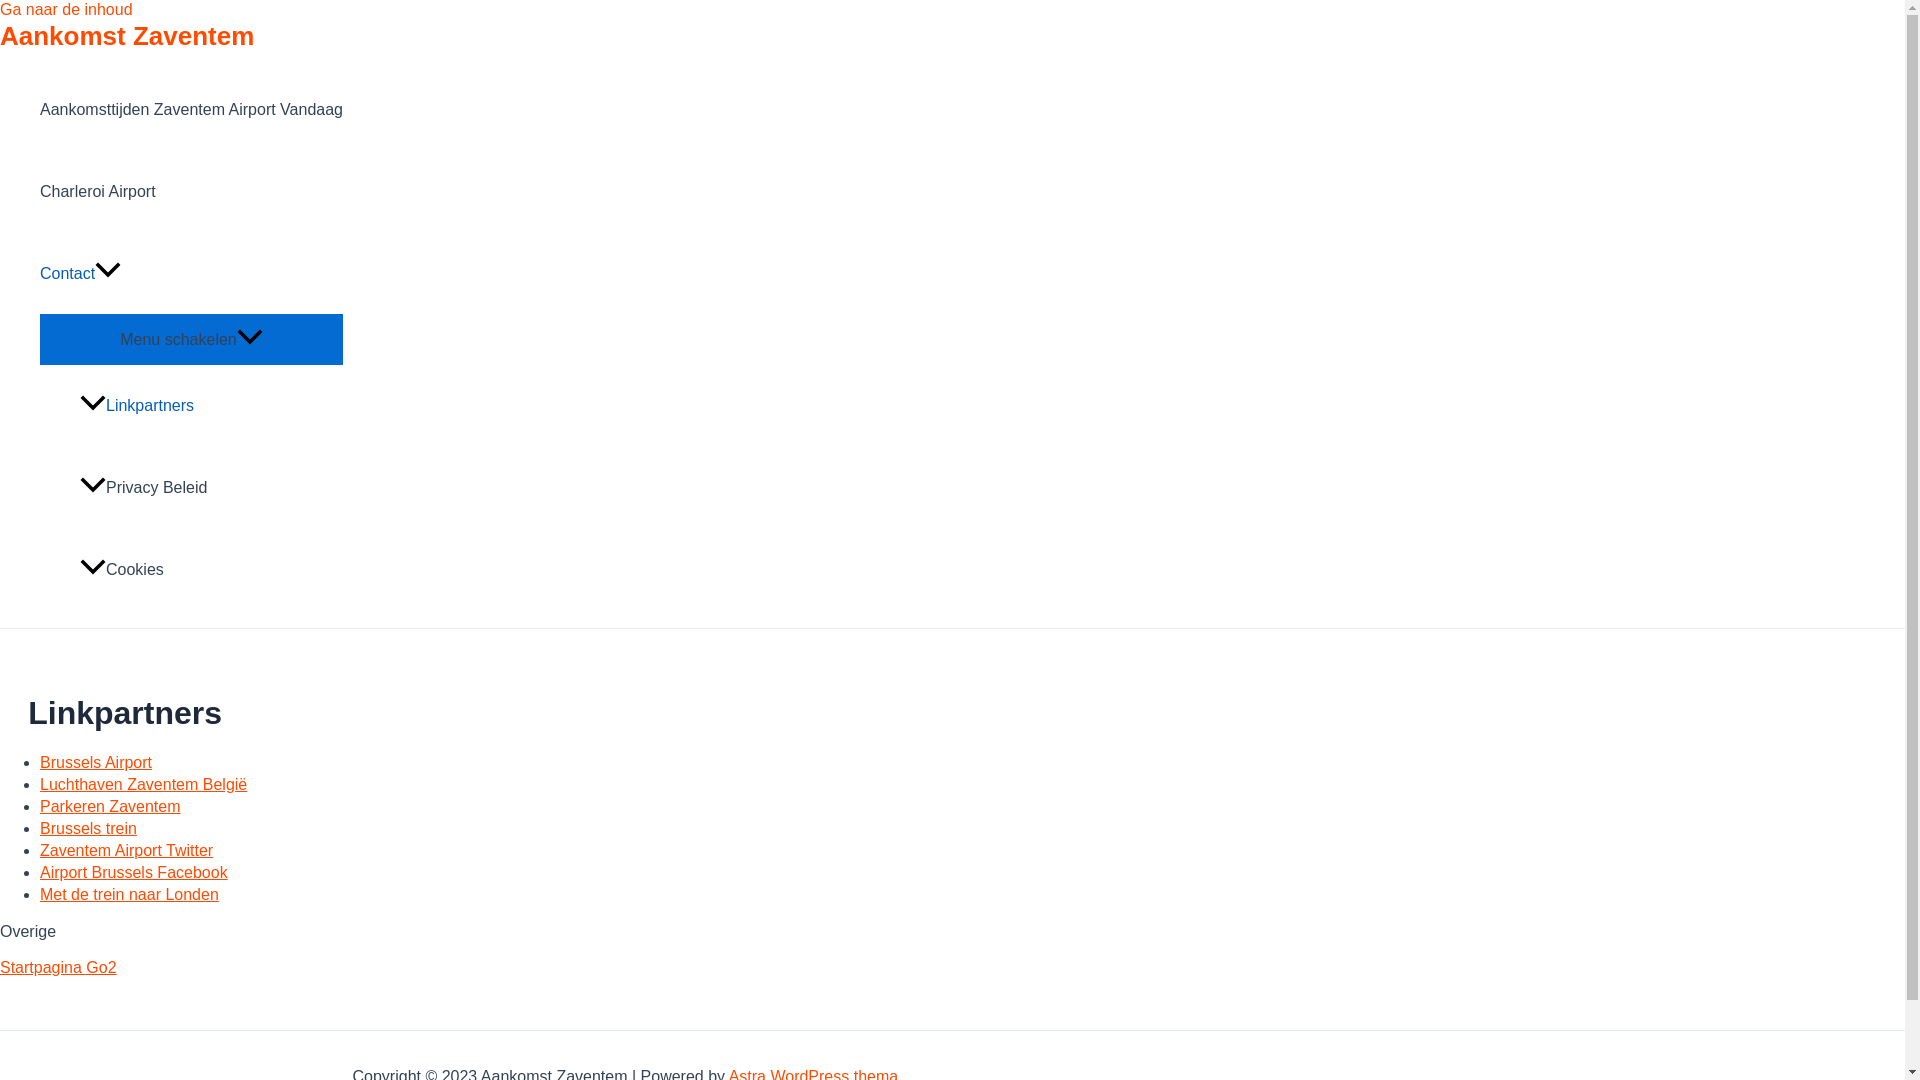  Describe the element at coordinates (210, 570) in the screenshot. I see `Cookies` at that location.